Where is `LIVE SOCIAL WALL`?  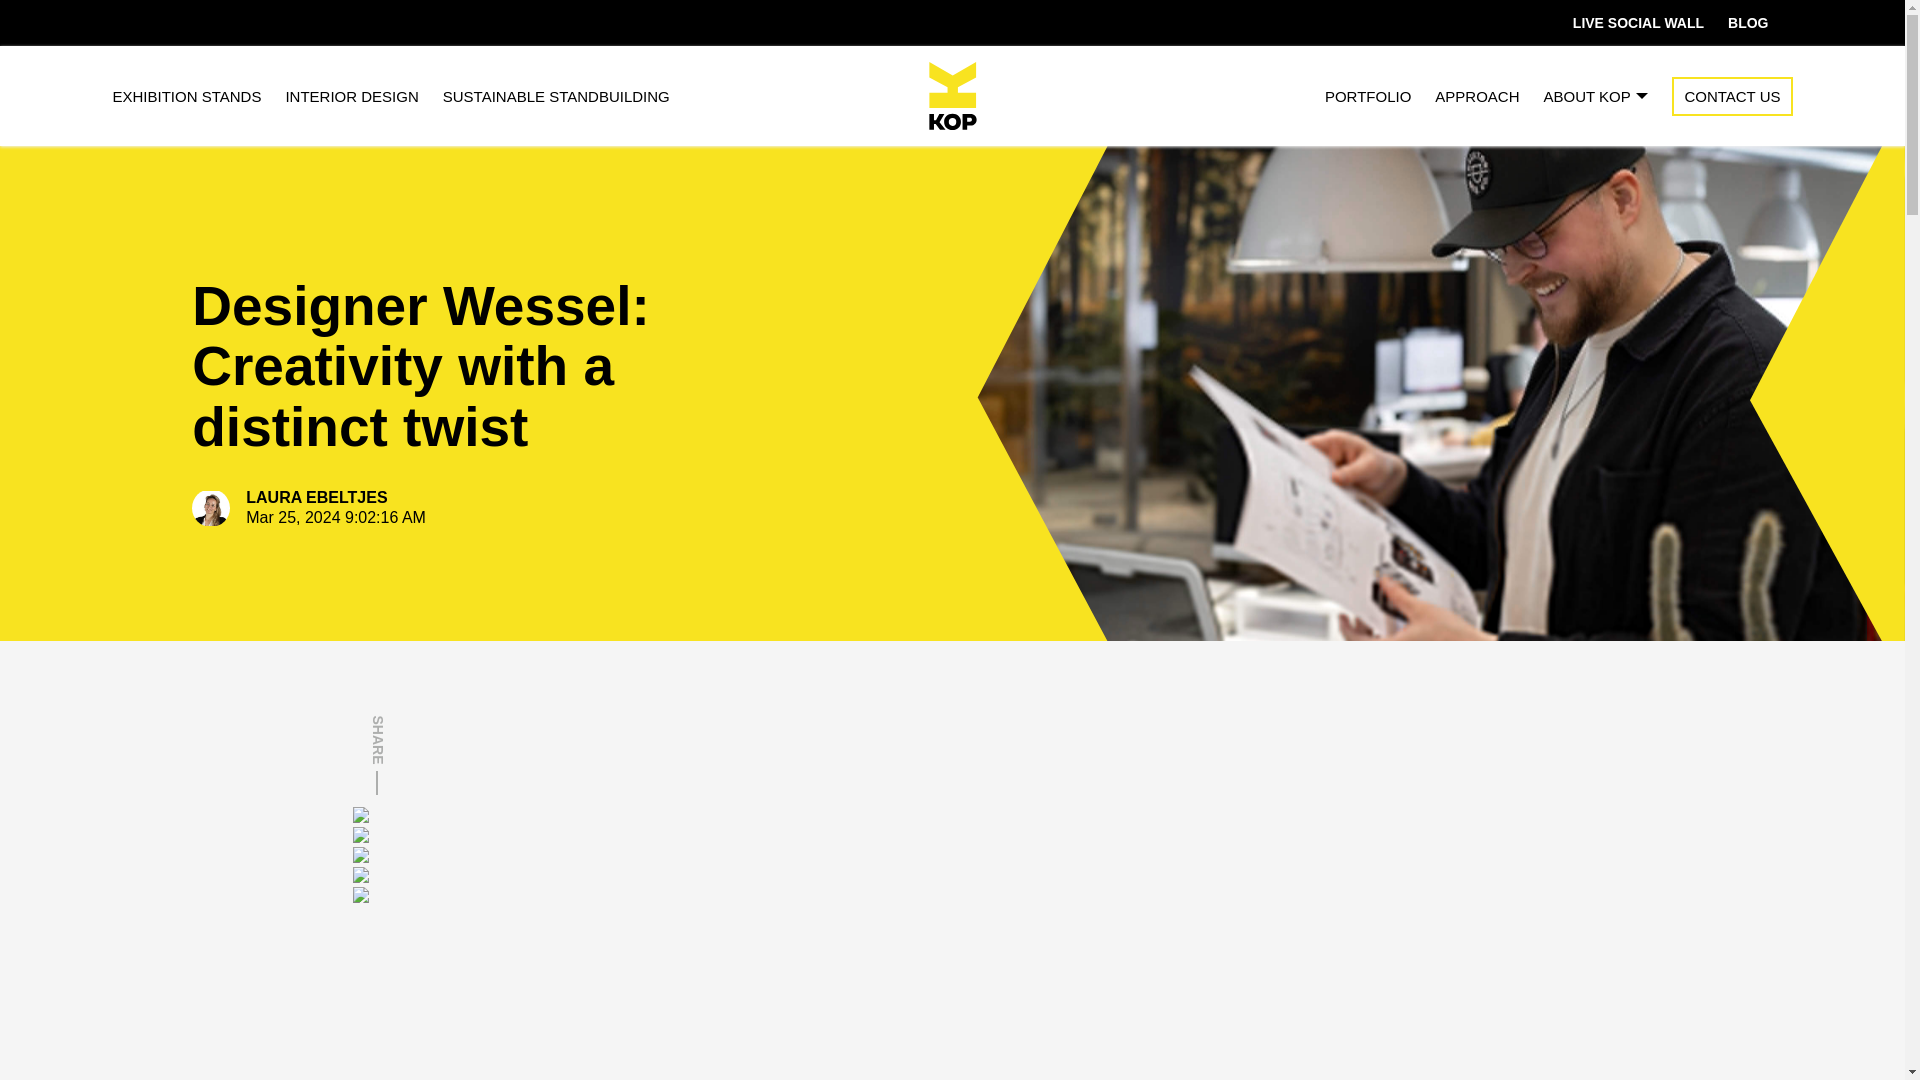
LIVE SOCIAL WALL is located at coordinates (1638, 23).